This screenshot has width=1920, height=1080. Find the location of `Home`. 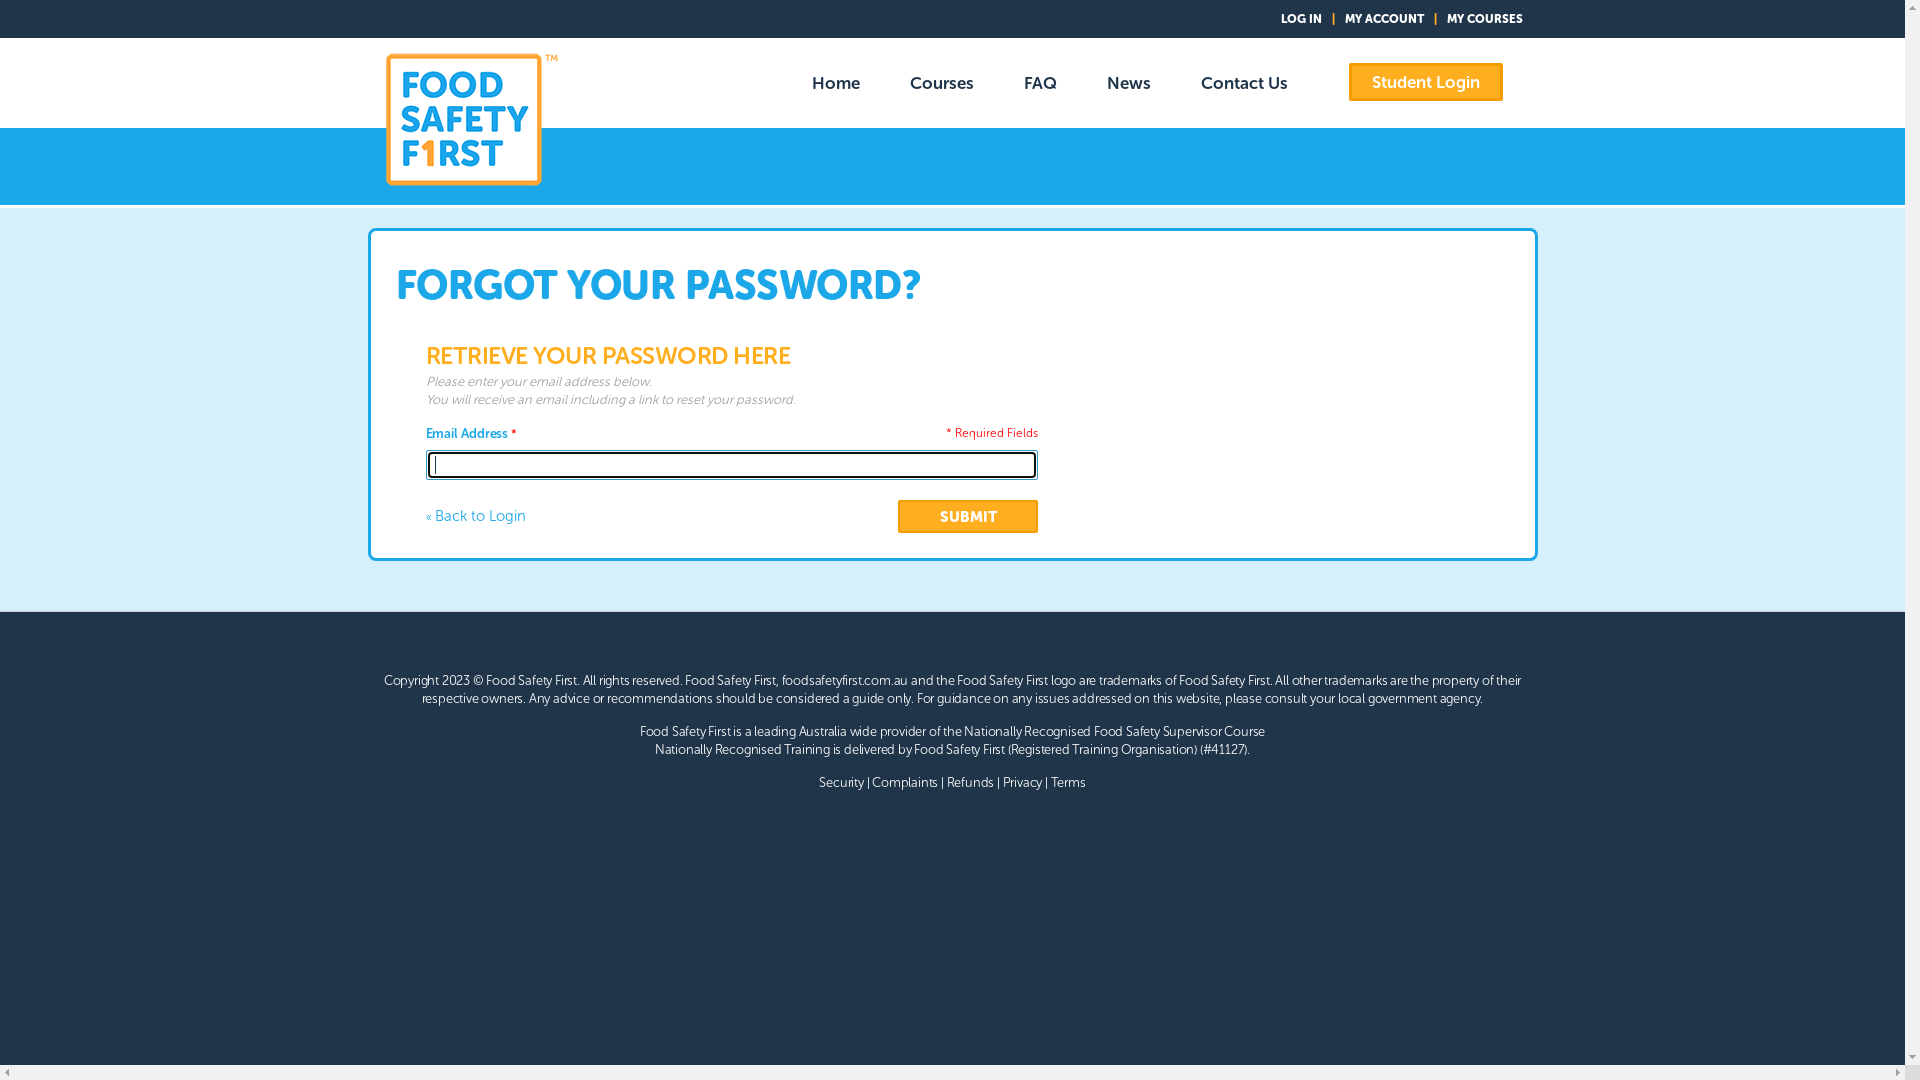

Home is located at coordinates (835, 83).